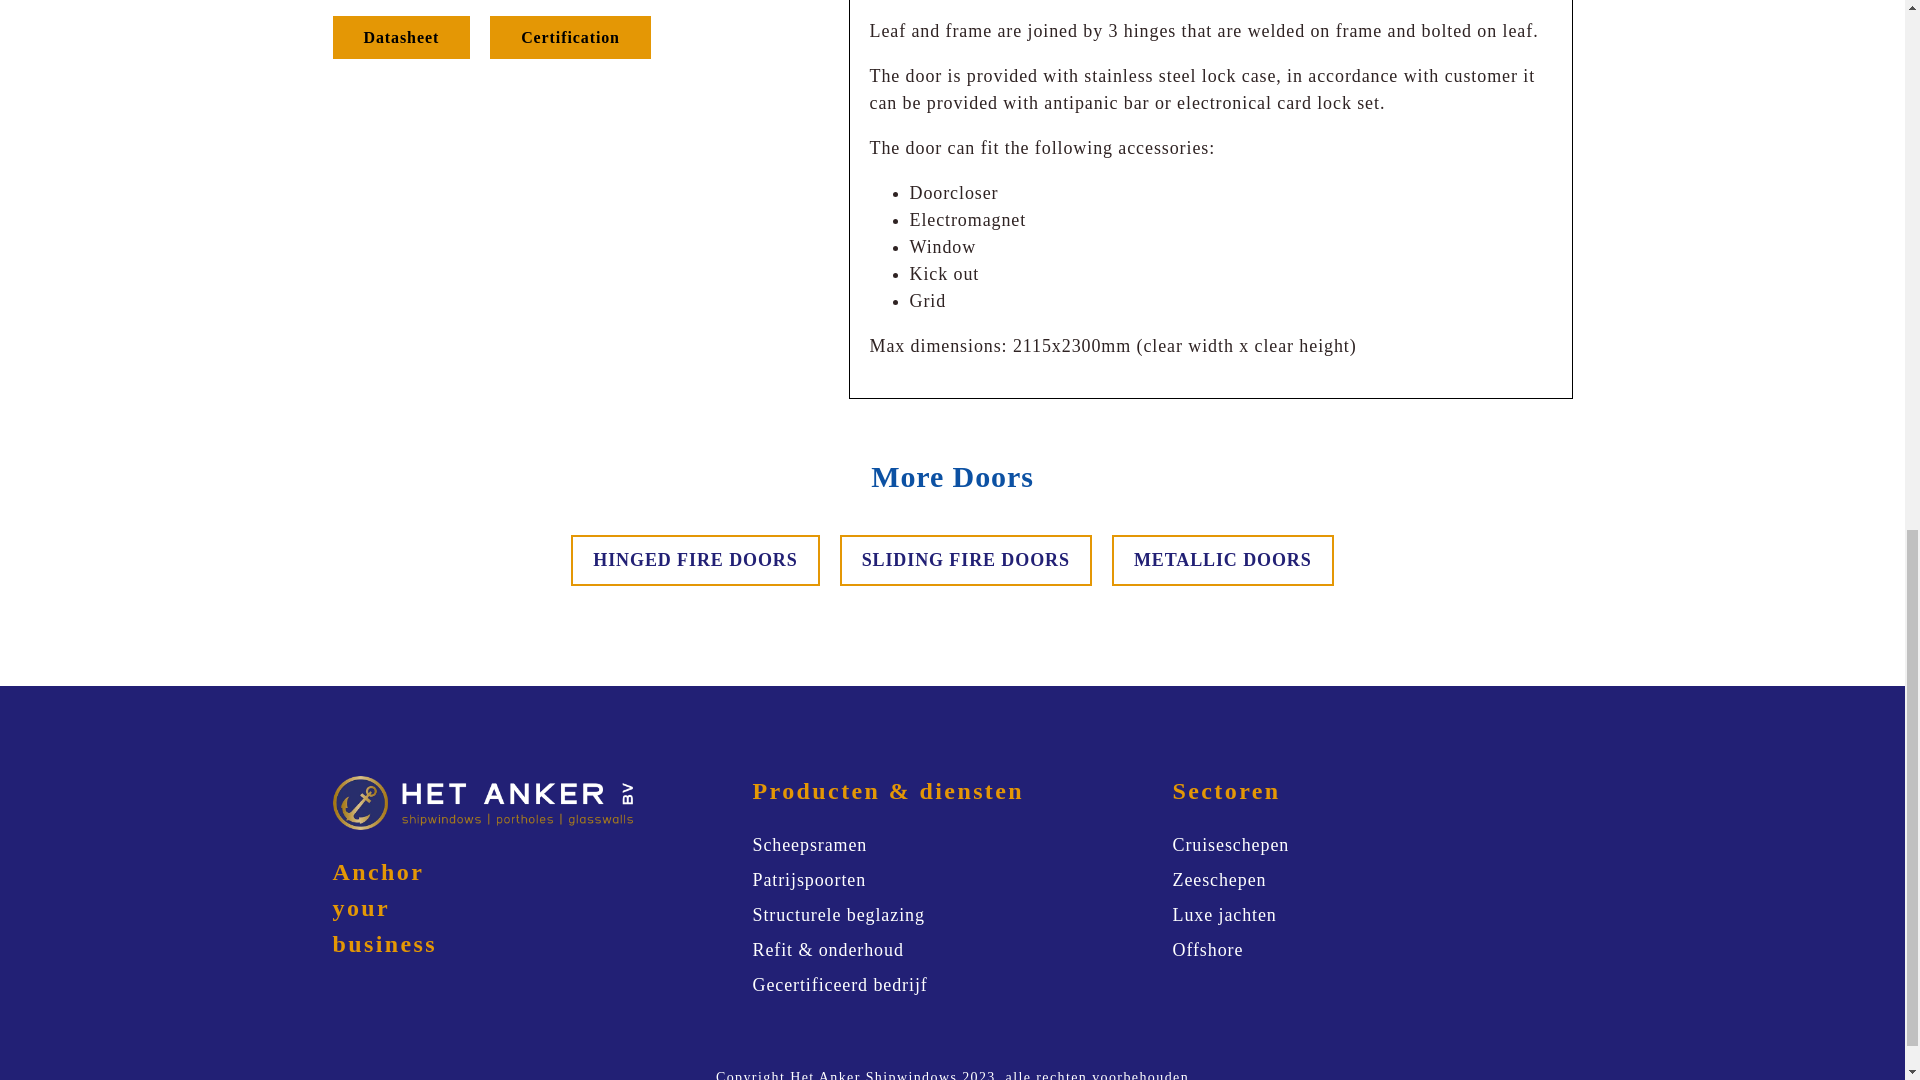  I want to click on Luxe jachten, so click(1224, 914).